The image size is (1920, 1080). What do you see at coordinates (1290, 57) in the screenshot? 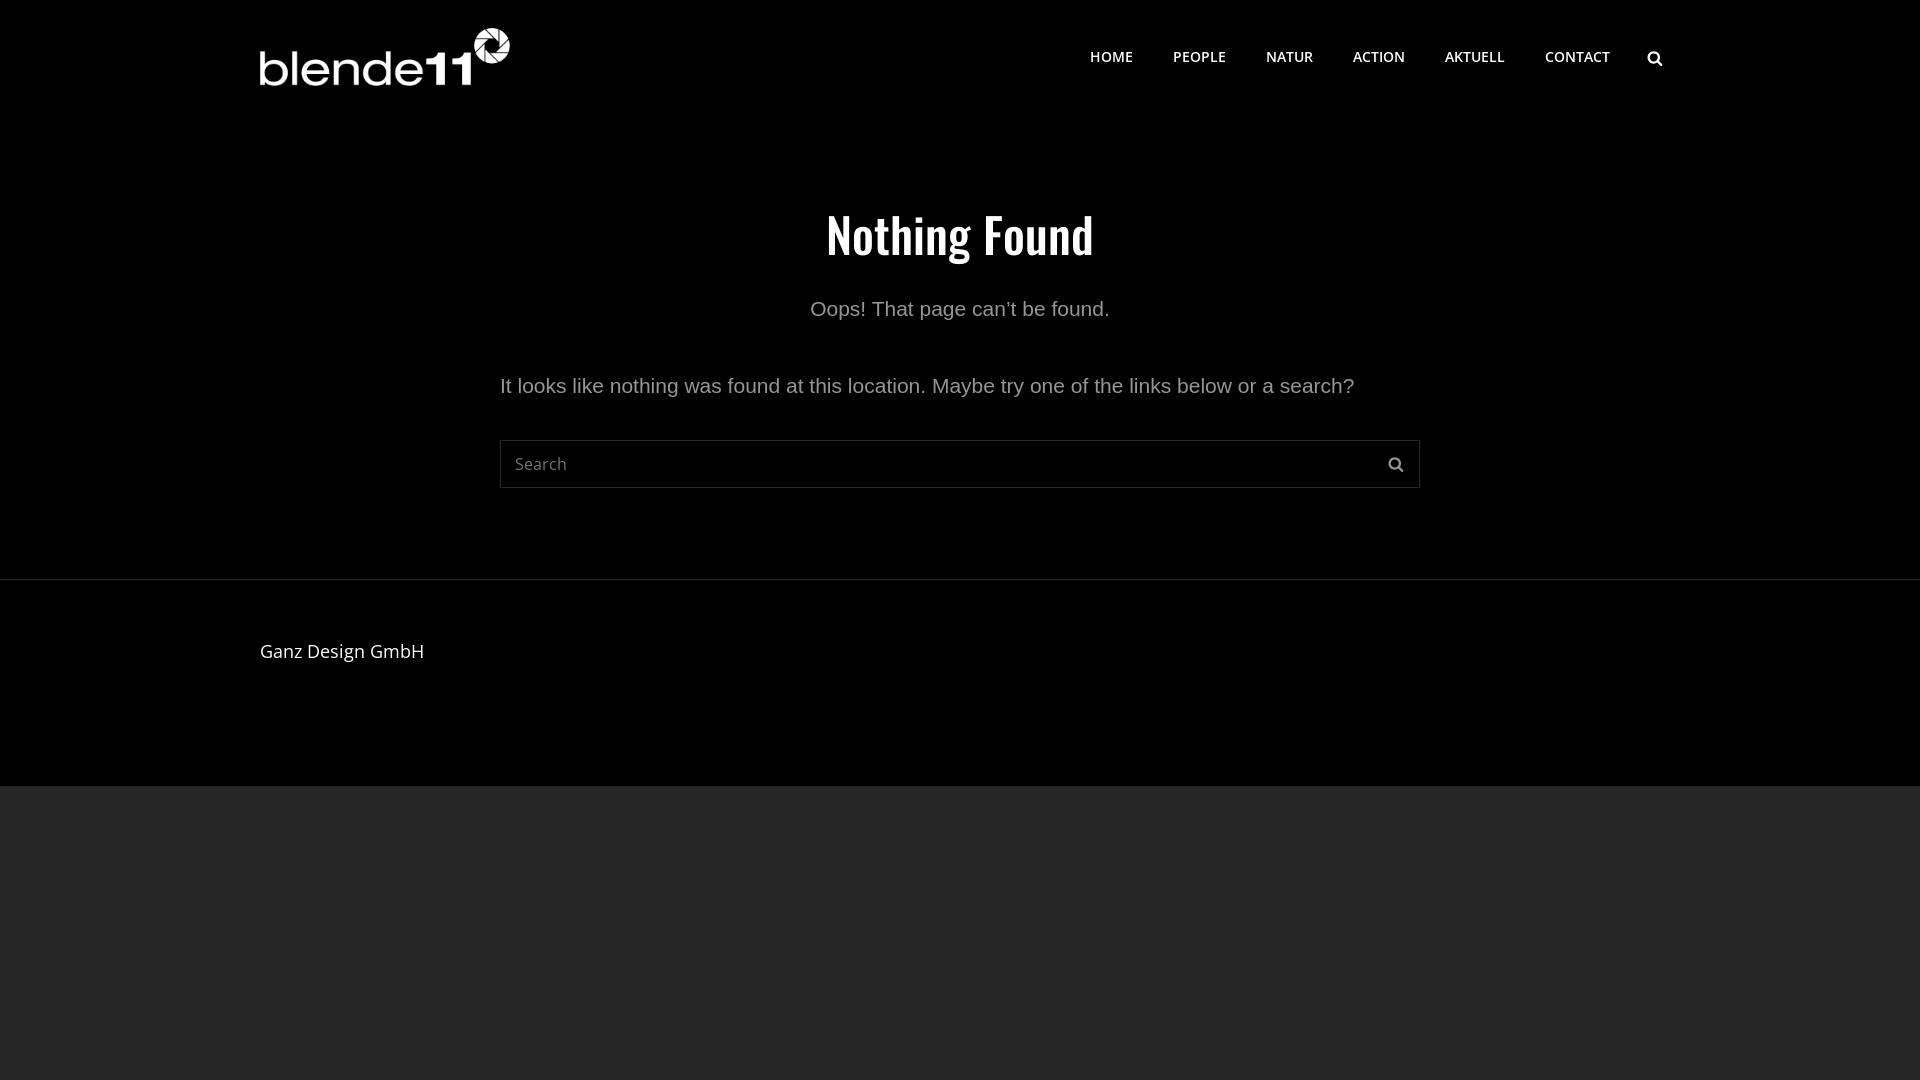
I see `NATUR` at bounding box center [1290, 57].